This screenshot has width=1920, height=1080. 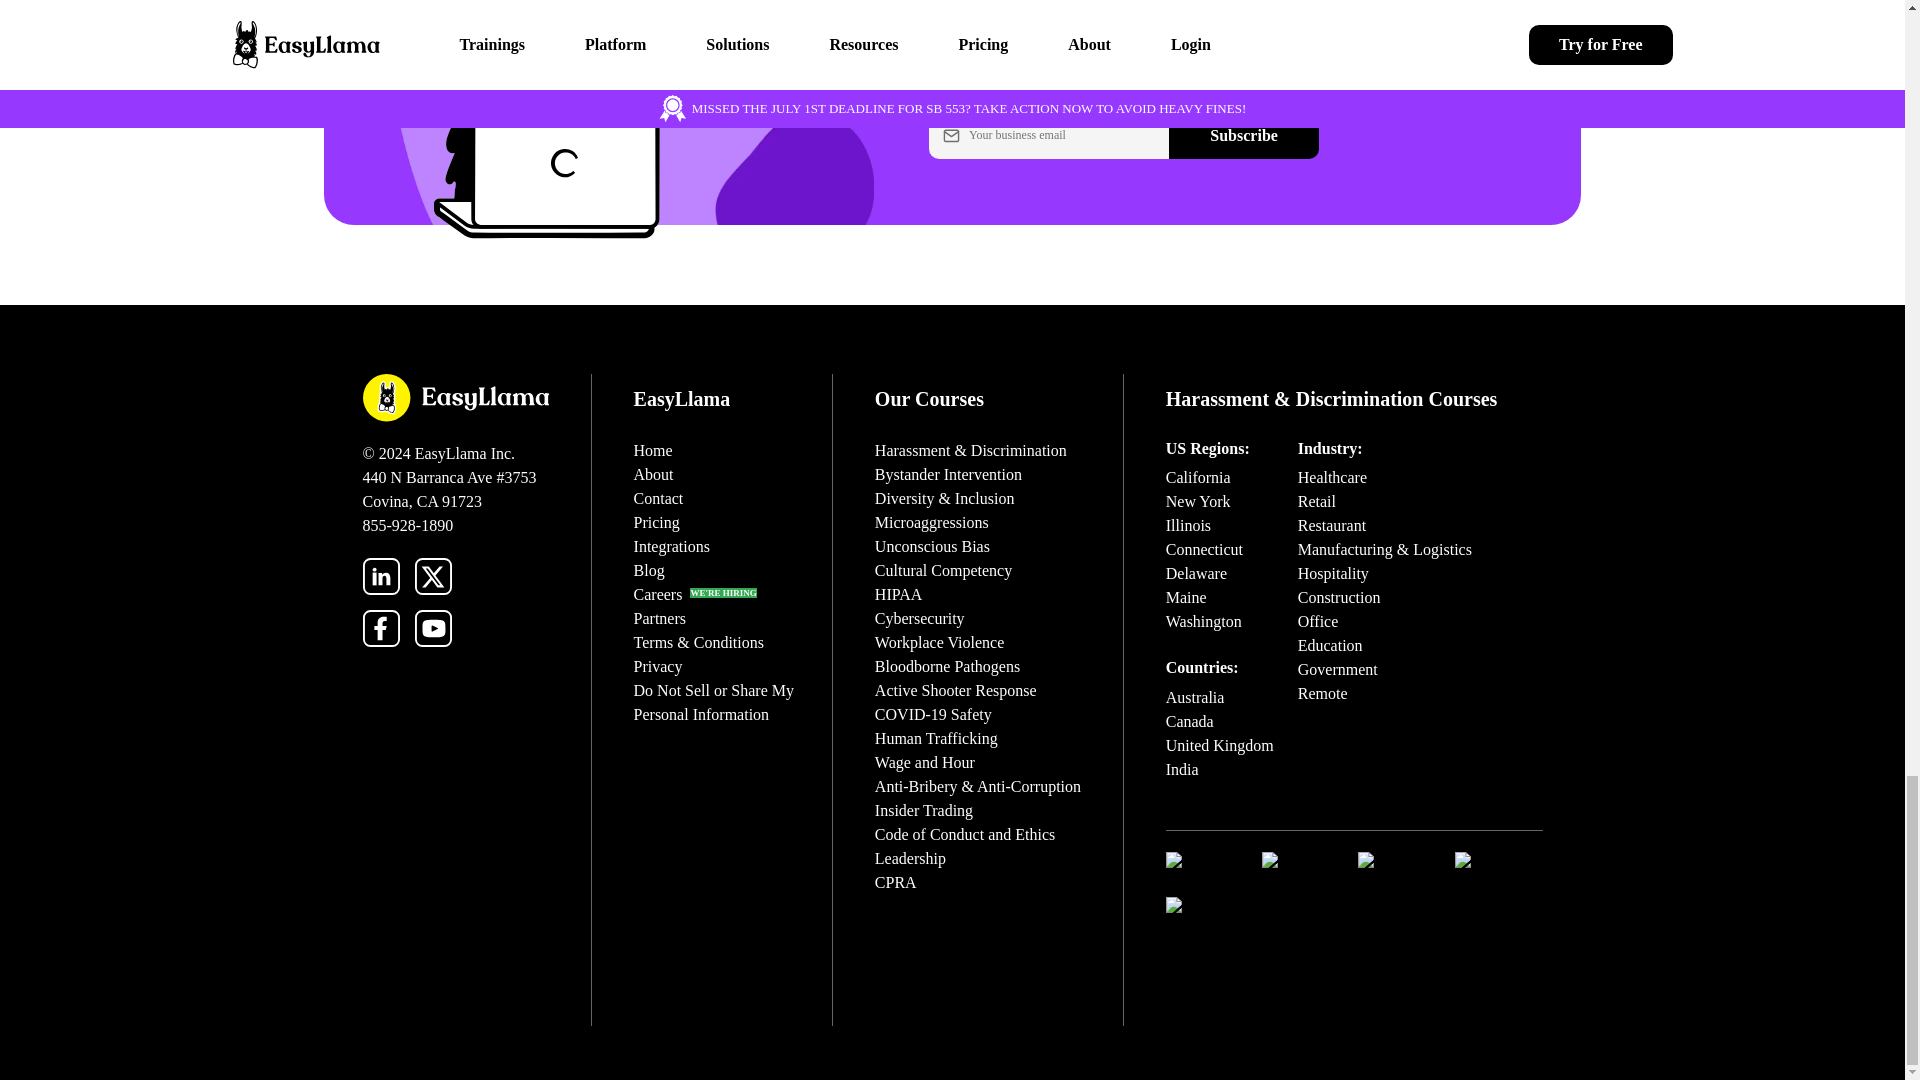 I want to click on Unconscious Bias, so click(x=932, y=546).